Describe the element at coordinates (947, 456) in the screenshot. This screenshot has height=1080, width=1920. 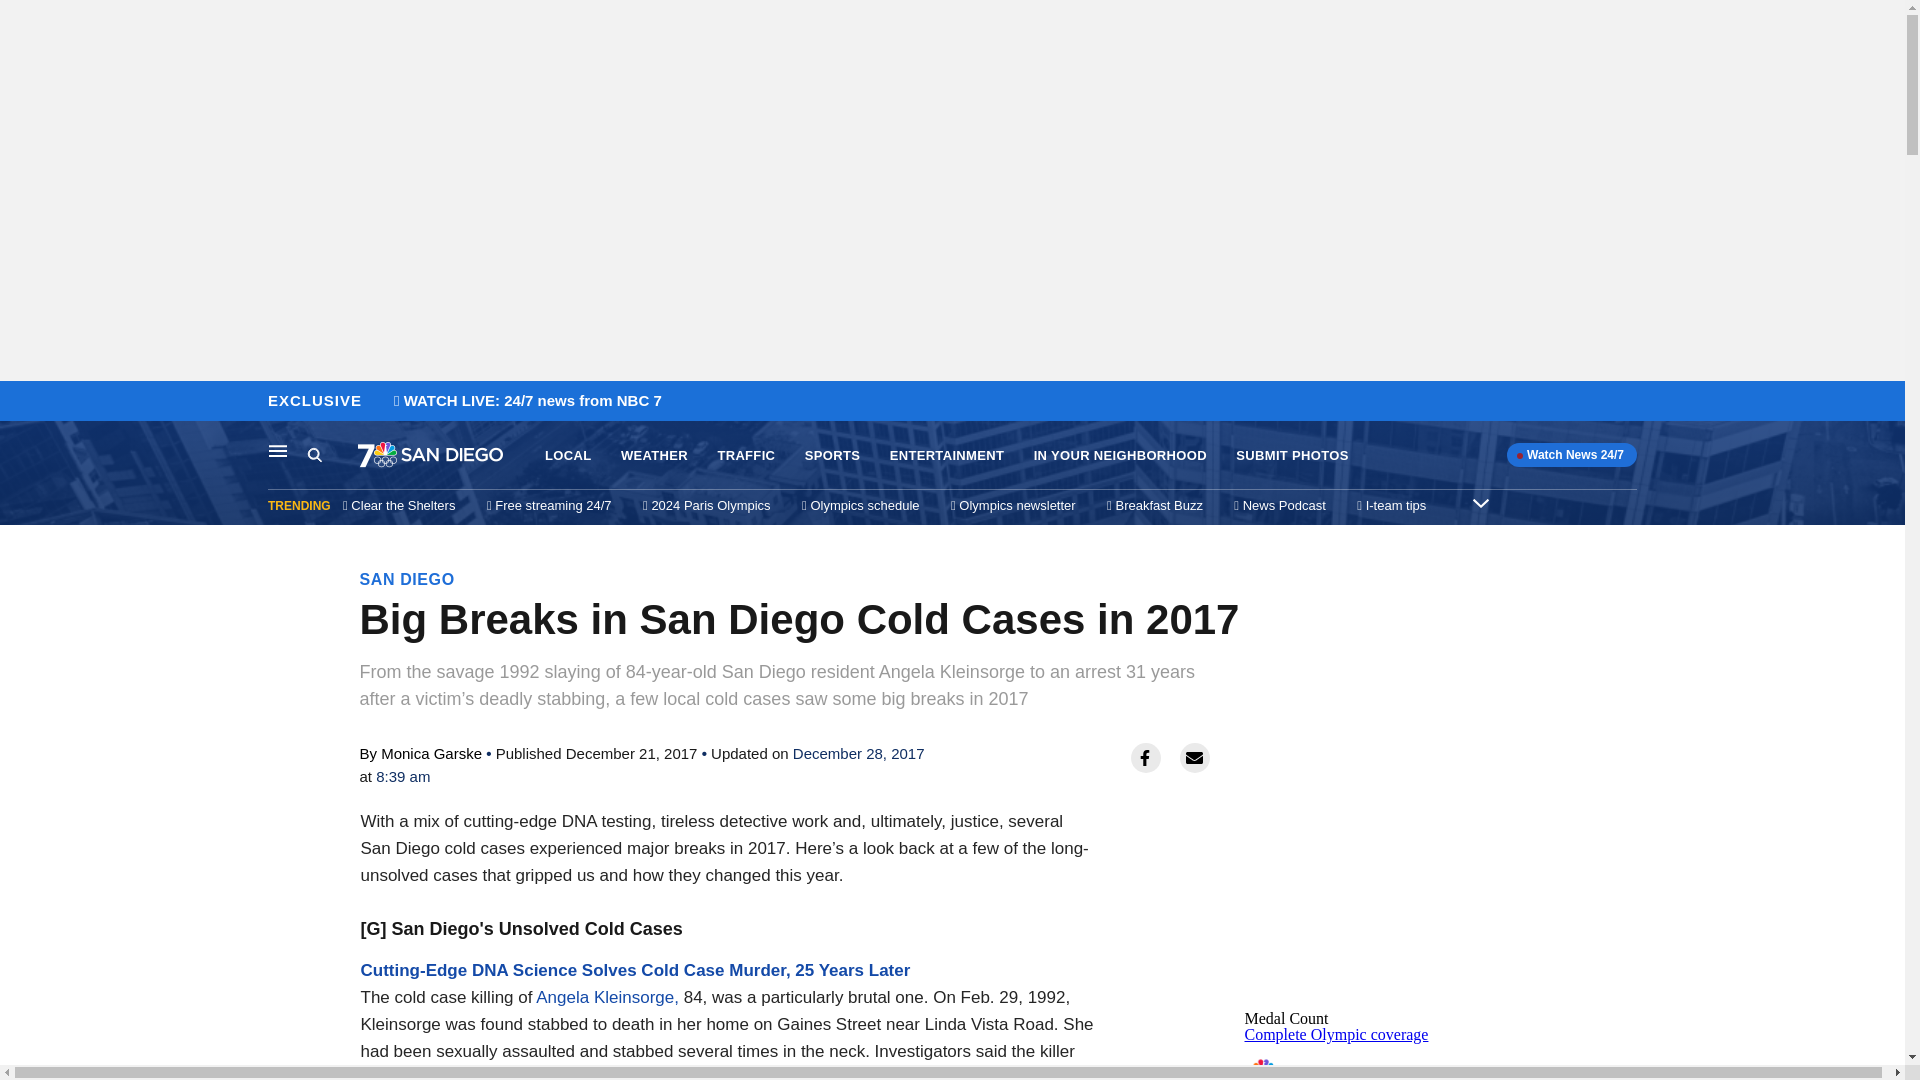
I see `ENTERTAINMENT` at that location.